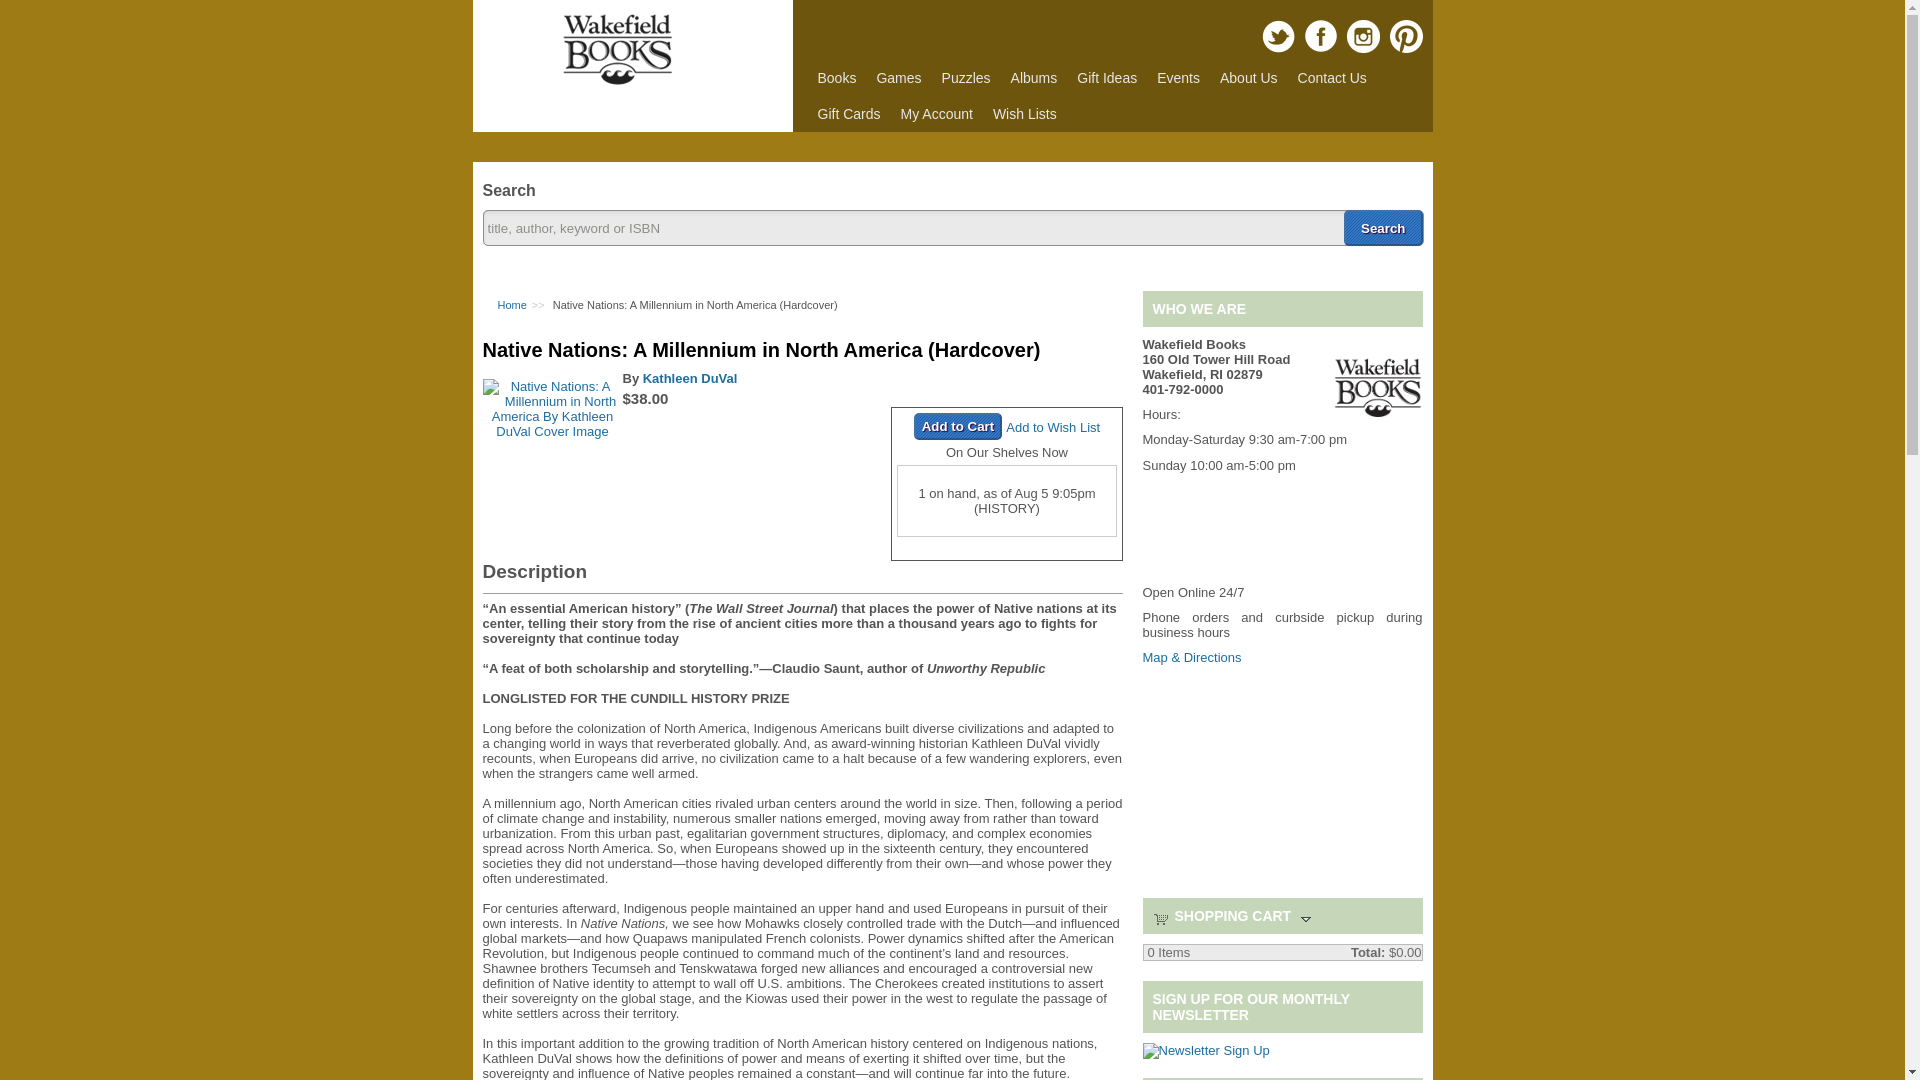 Image resolution: width=1920 pixels, height=1080 pixels. I want to click on Add to Wish List, so click(1053, 428).